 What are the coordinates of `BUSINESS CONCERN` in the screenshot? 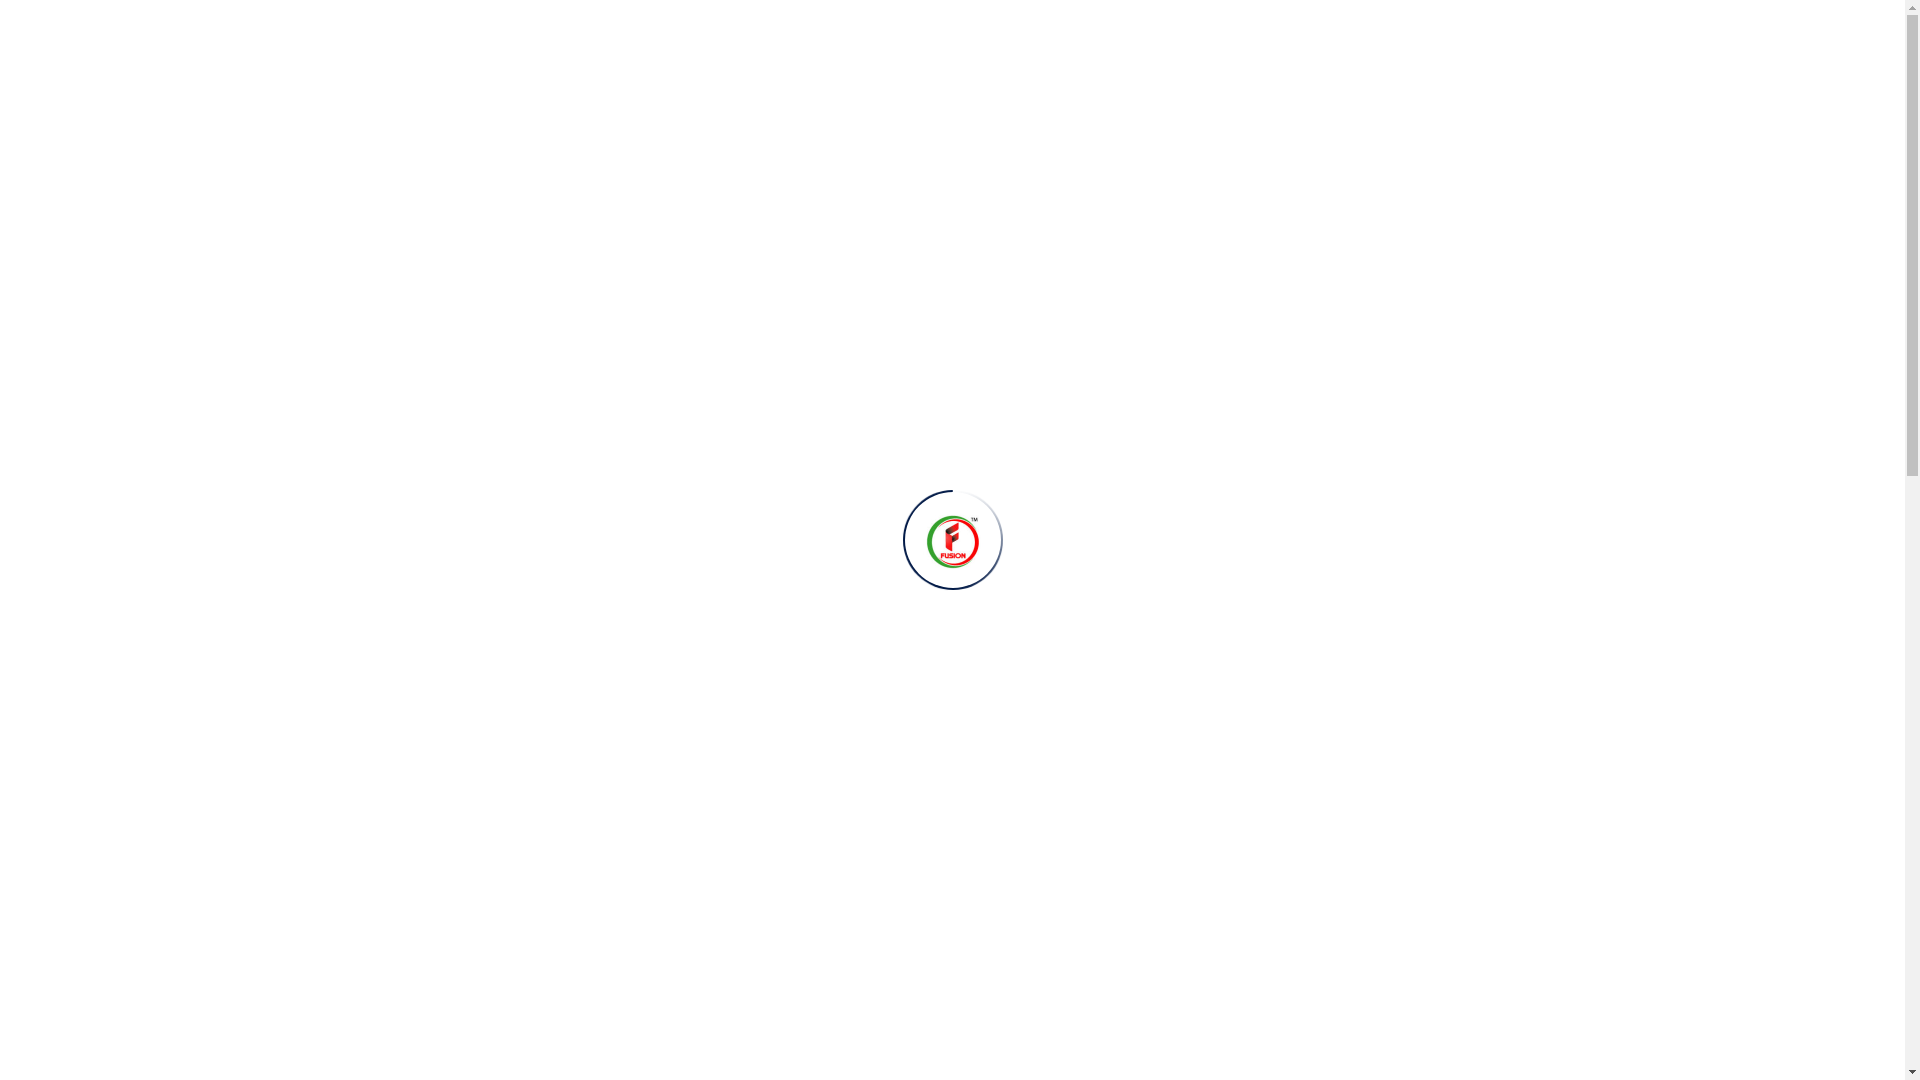 It's located at (792, 292).